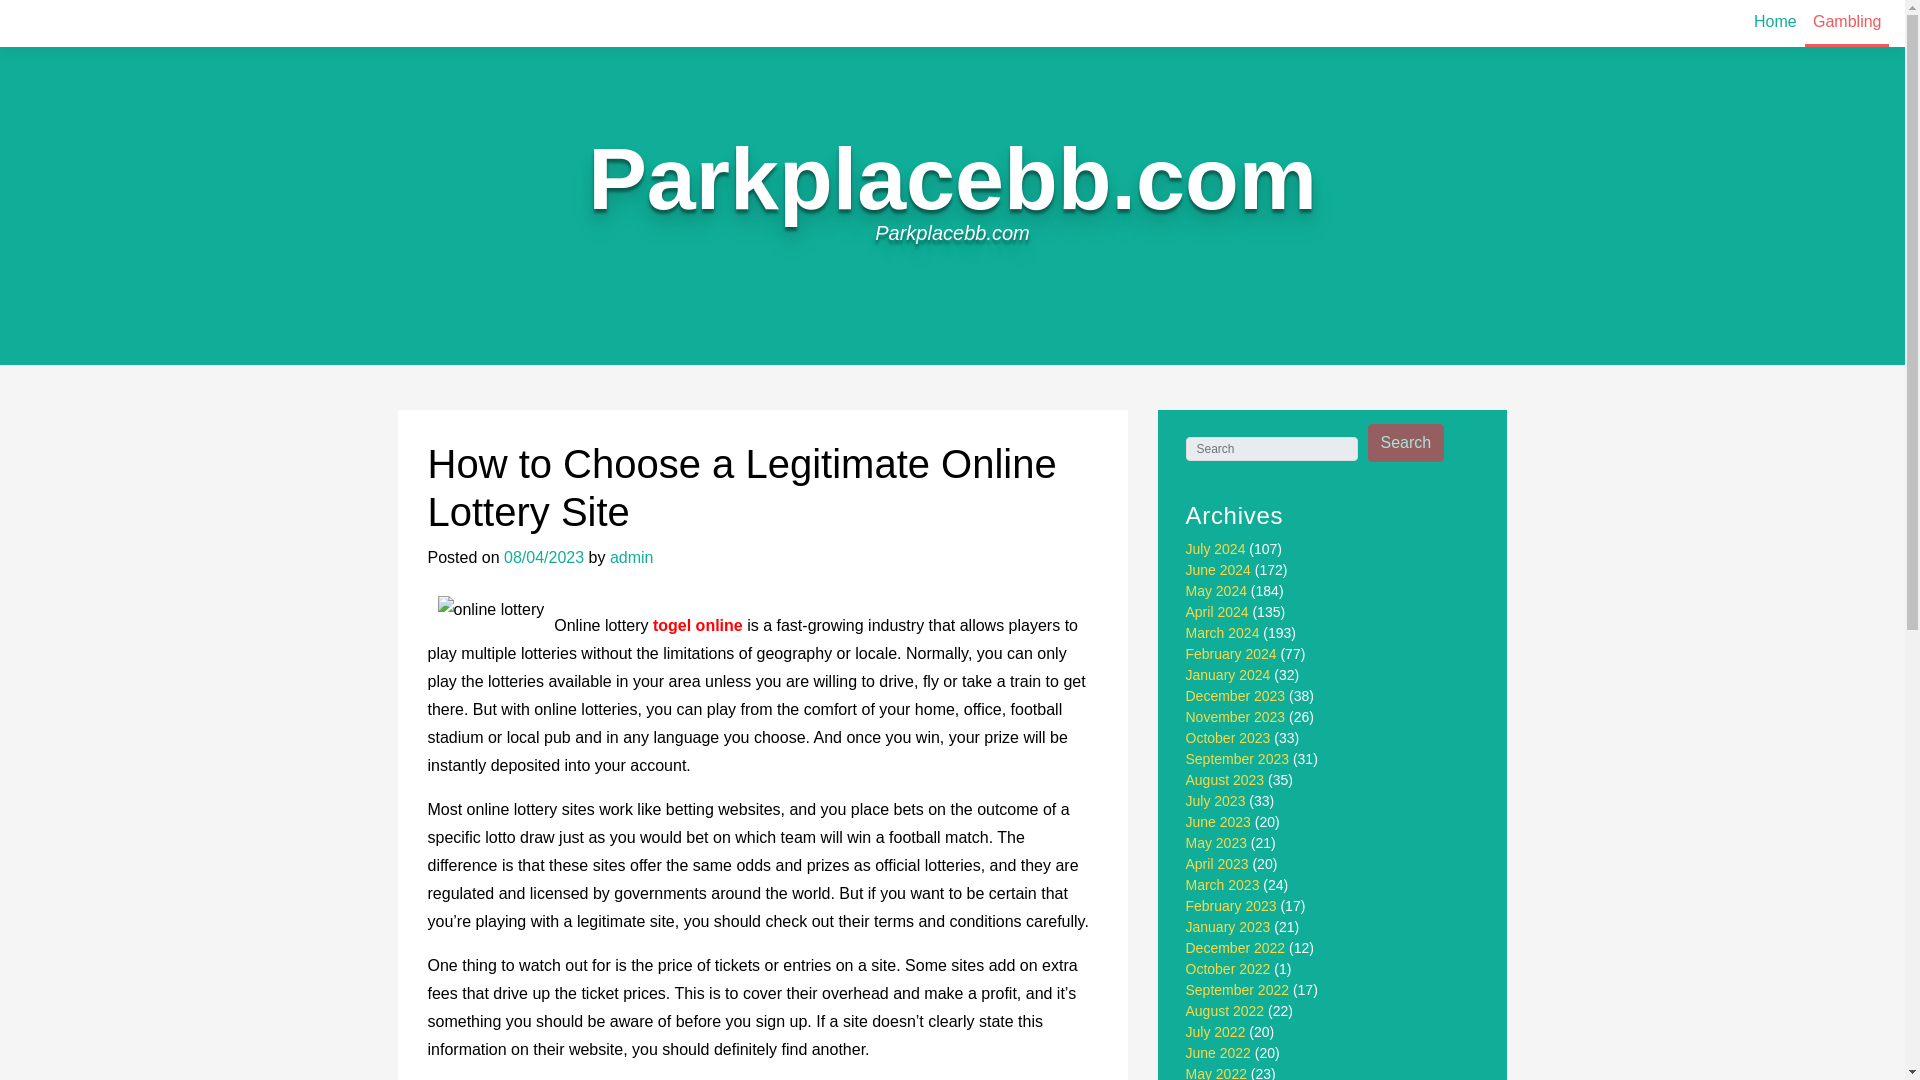 Image resolution: width=1920 pixels, height=1080 pixels. Describe the element at coordinates (1236, 696) in the screenshot. I see `December 2023` at that location.